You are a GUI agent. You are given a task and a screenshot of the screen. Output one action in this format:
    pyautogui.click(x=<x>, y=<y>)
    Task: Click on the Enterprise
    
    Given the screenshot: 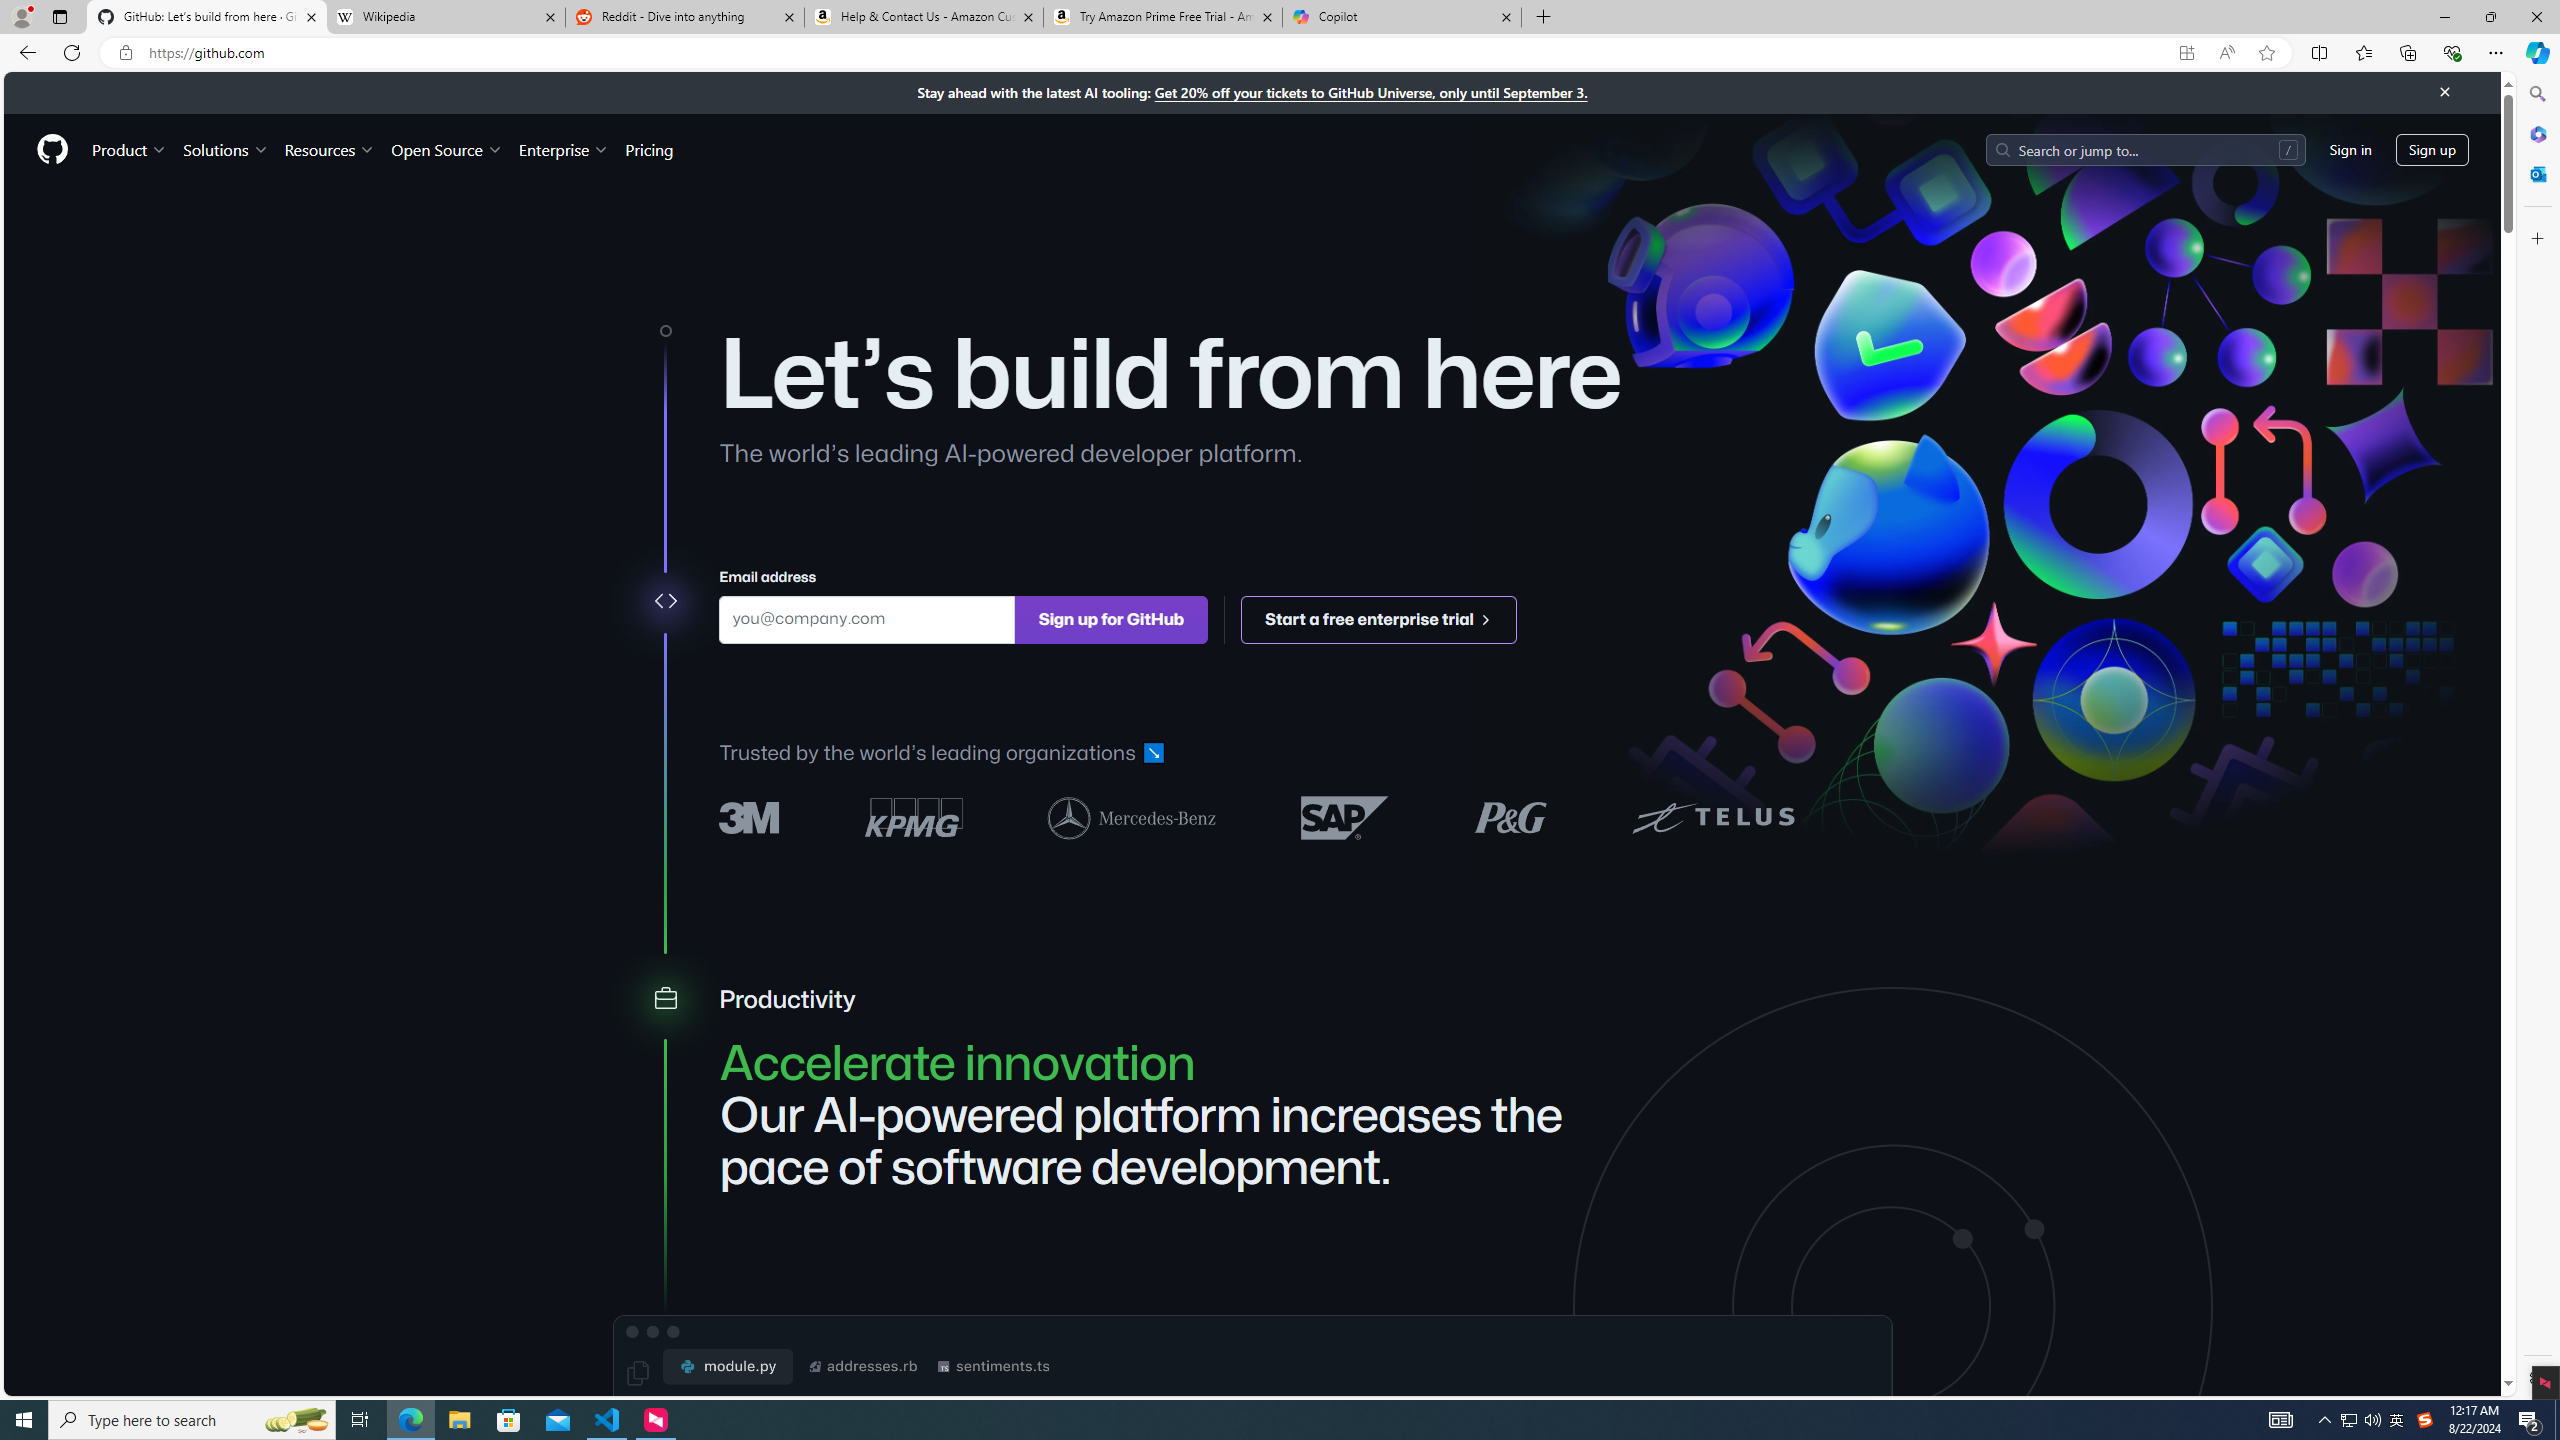 What is the action you would take?
    pyautogui.click(x=562, y=149)
    